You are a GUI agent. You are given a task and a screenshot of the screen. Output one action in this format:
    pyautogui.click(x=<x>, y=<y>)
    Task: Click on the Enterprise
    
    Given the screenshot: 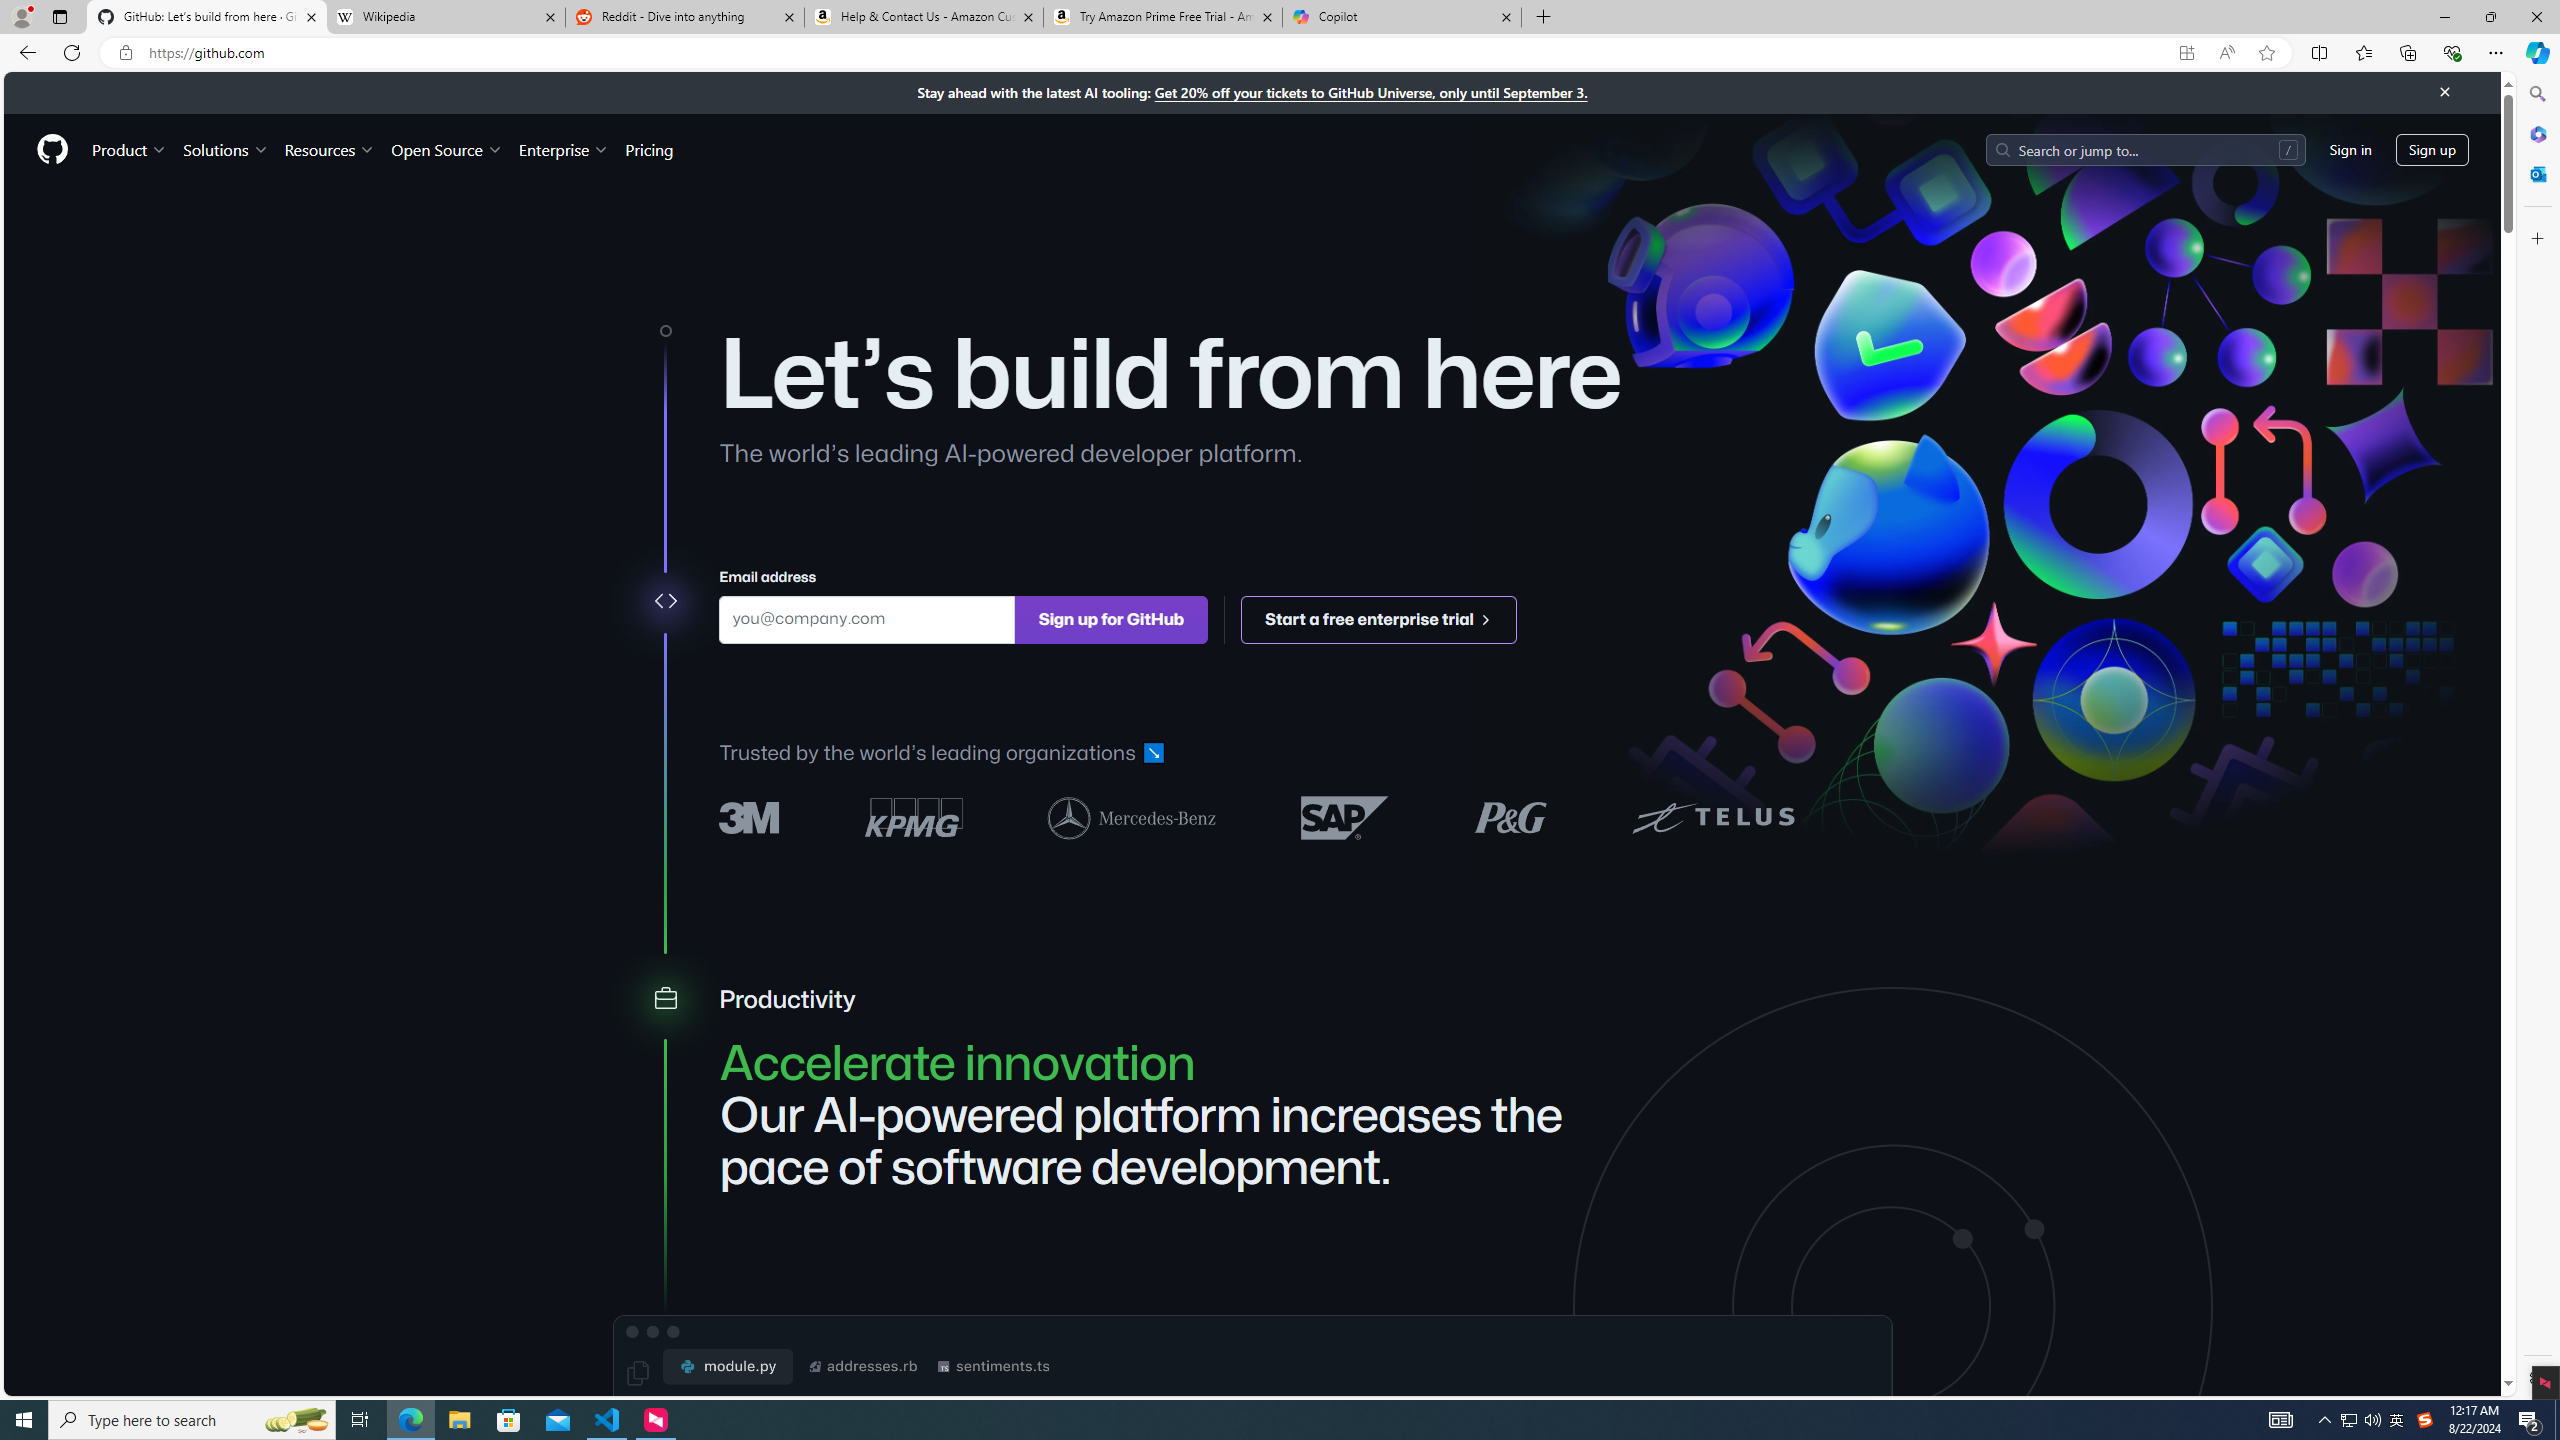 What is the action you would take?
    pyautogui.click(x=562, y=149)
    